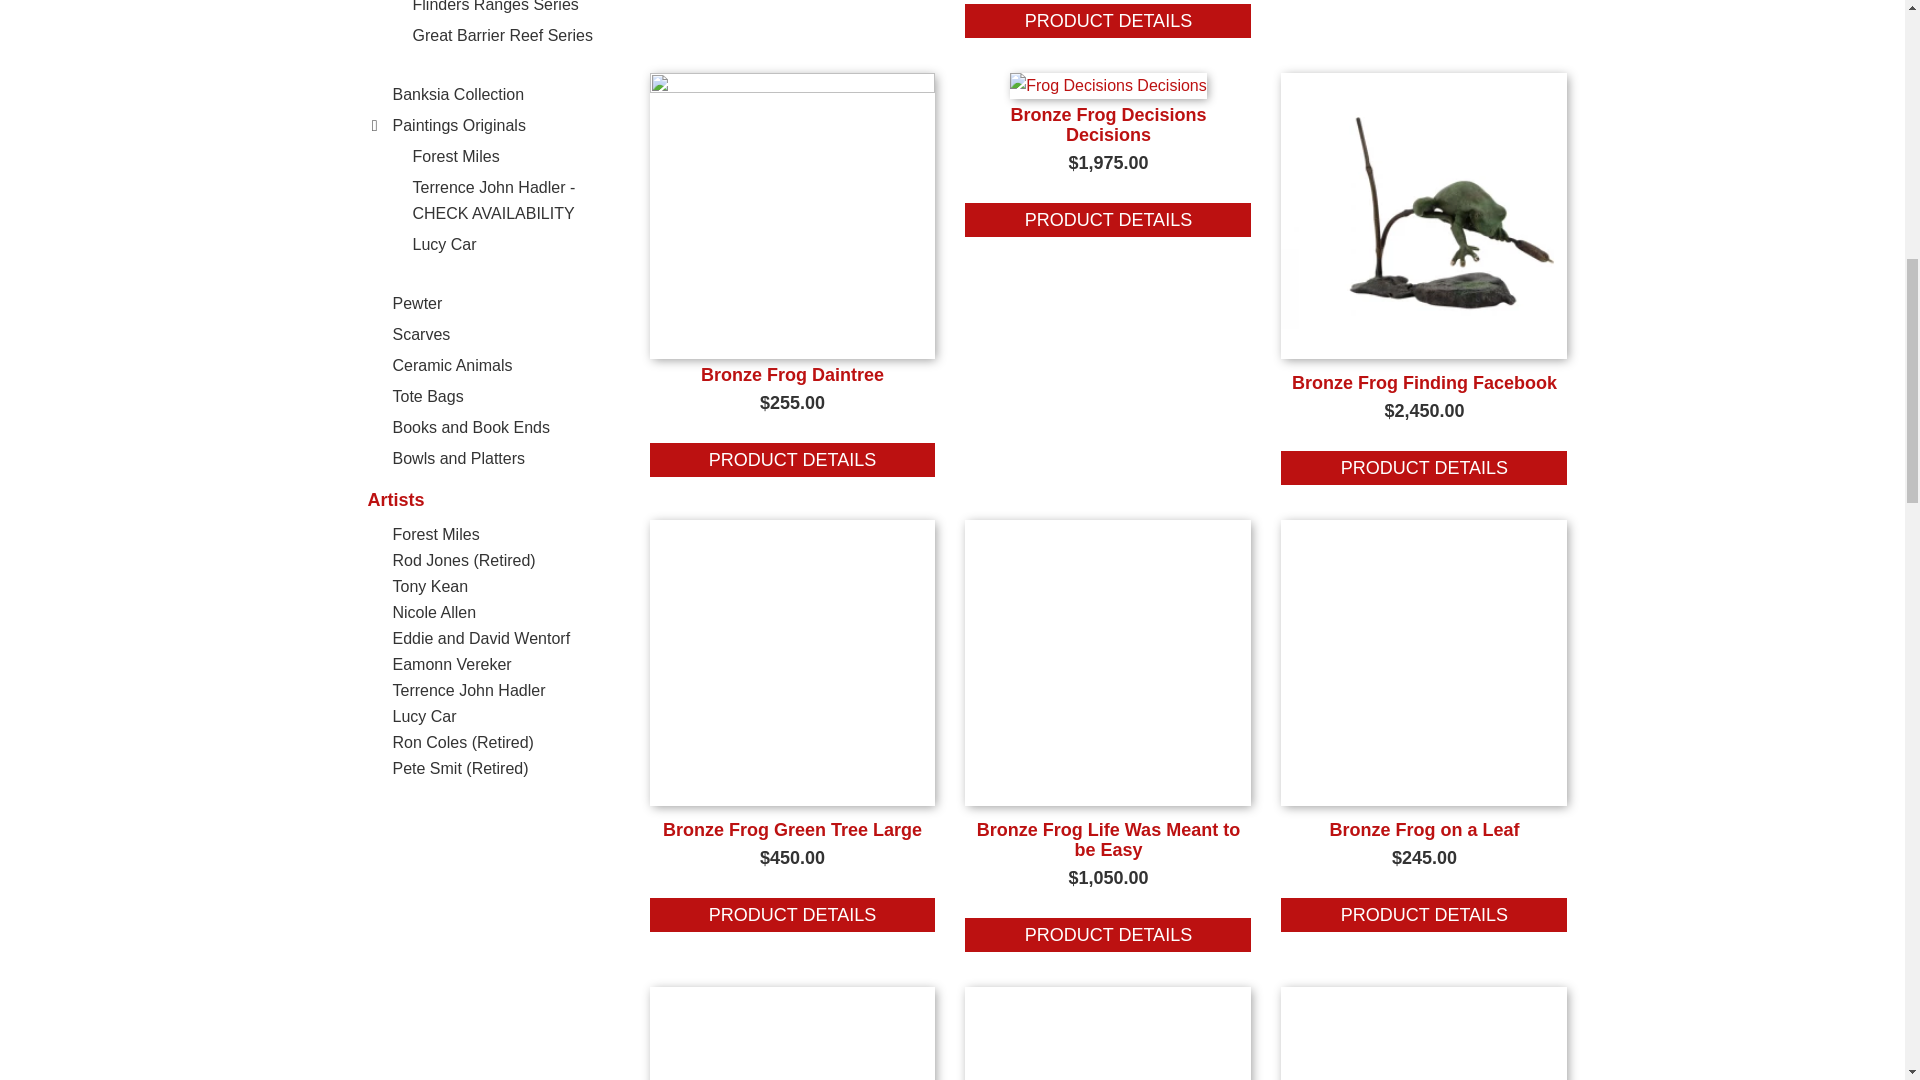  Describe the element at coordinates (458, 124) in the screenshot. I see `Paintings Originals` at that location.